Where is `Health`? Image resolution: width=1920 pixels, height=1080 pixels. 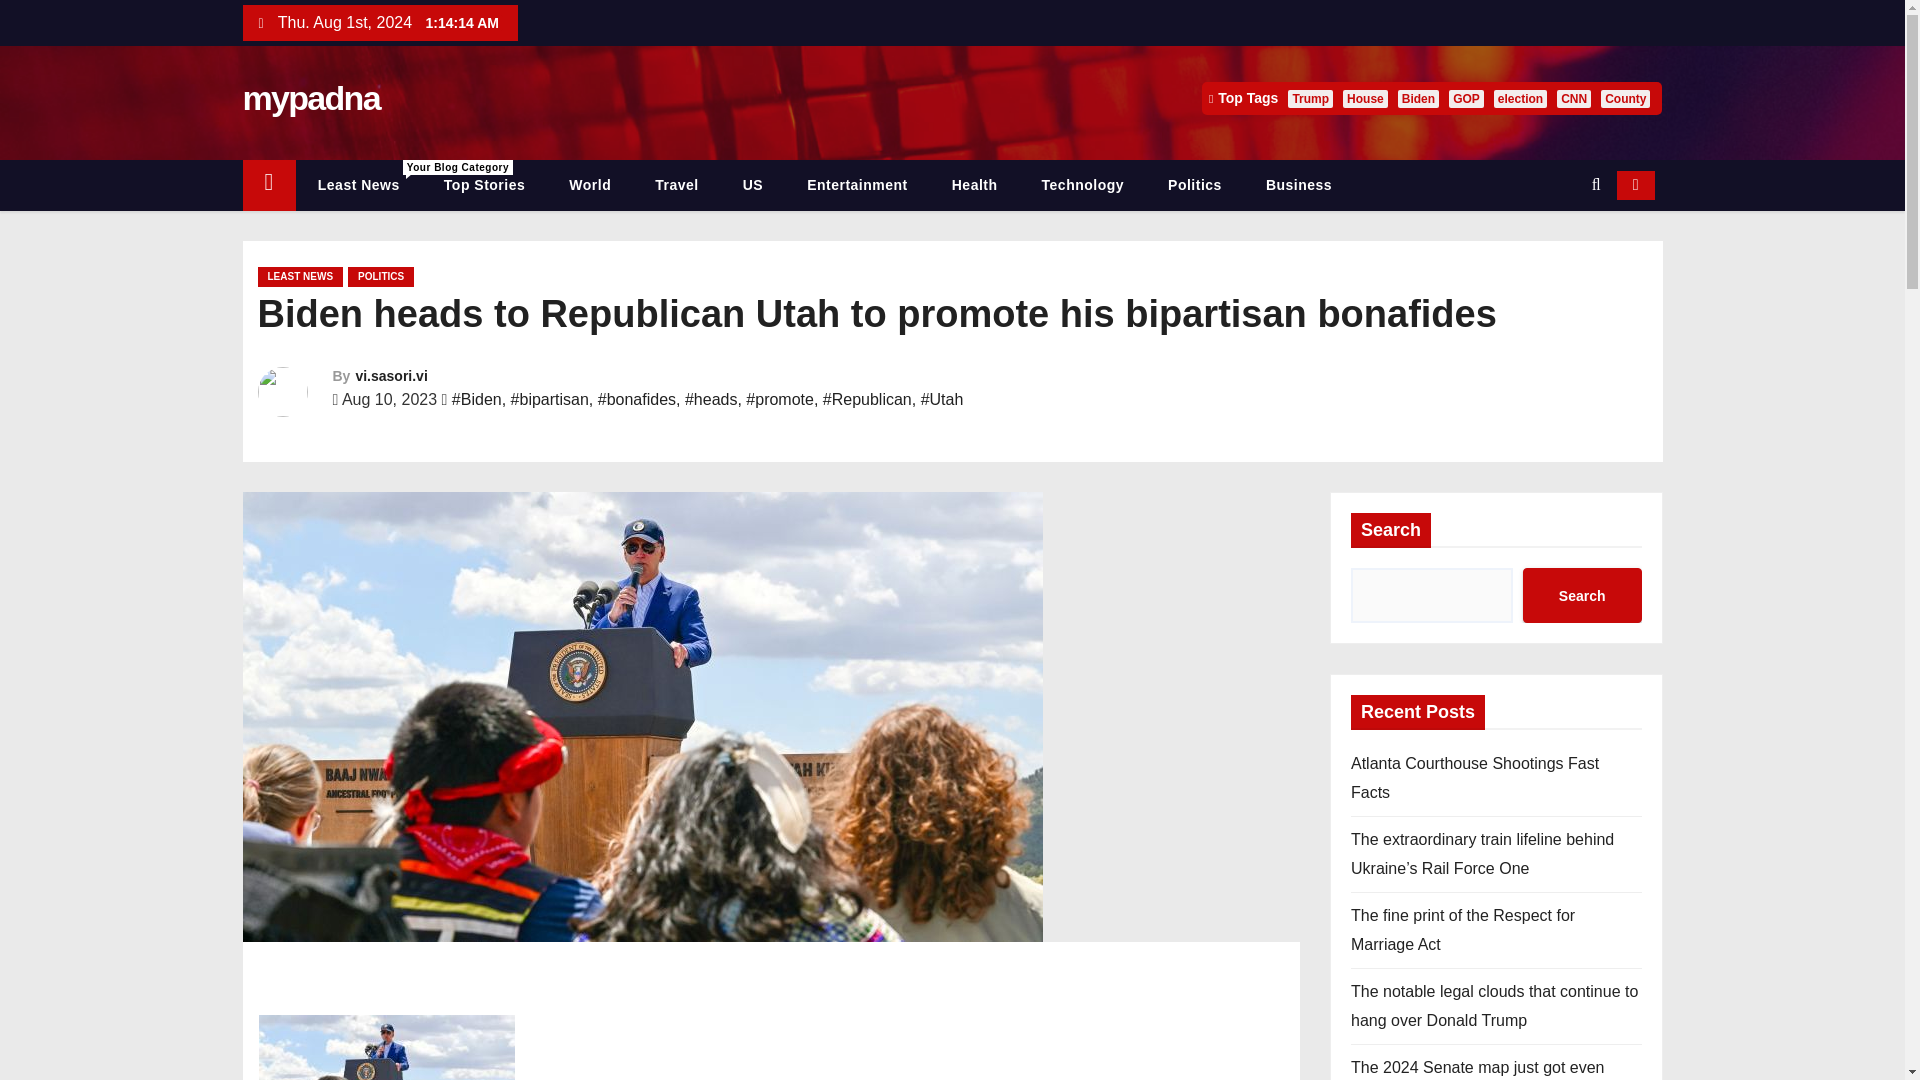
Health is located at coordinates (974, 184).